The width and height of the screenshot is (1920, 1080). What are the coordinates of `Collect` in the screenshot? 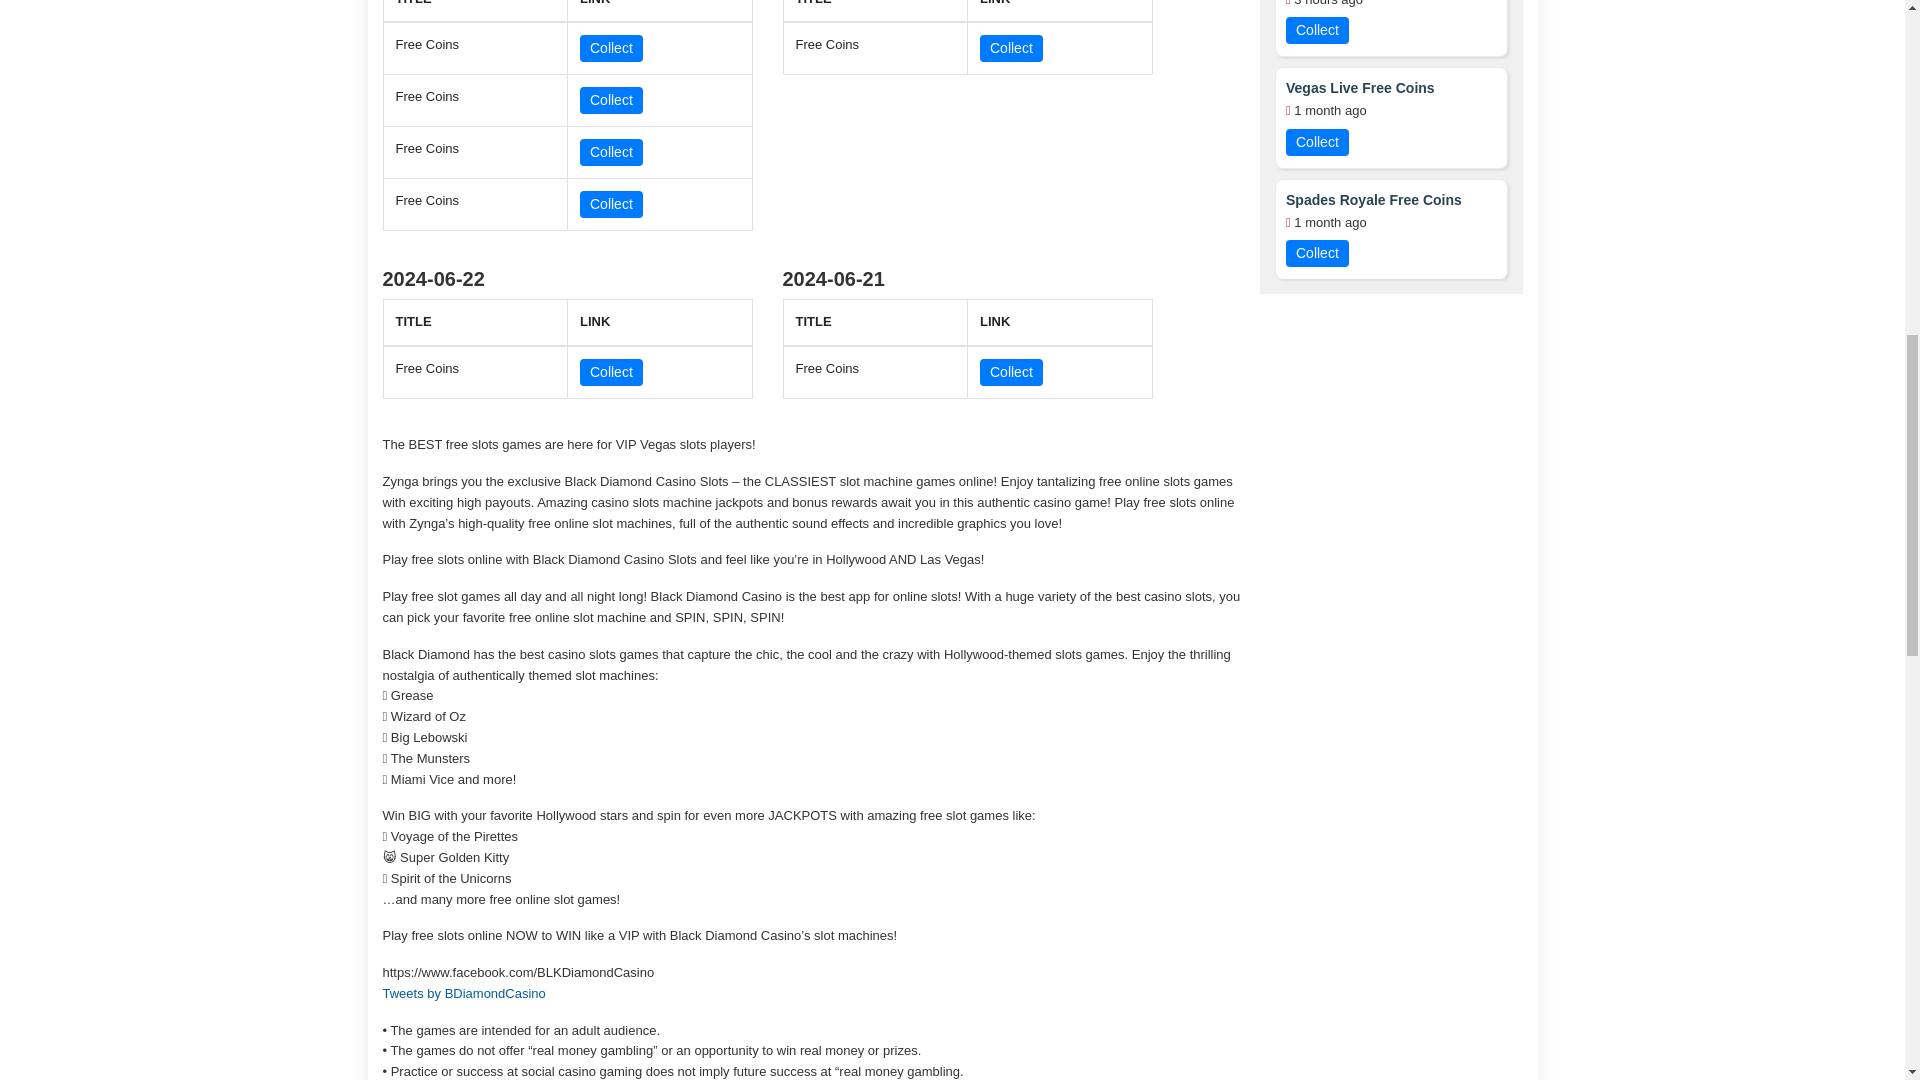 It's located at (611, 152).